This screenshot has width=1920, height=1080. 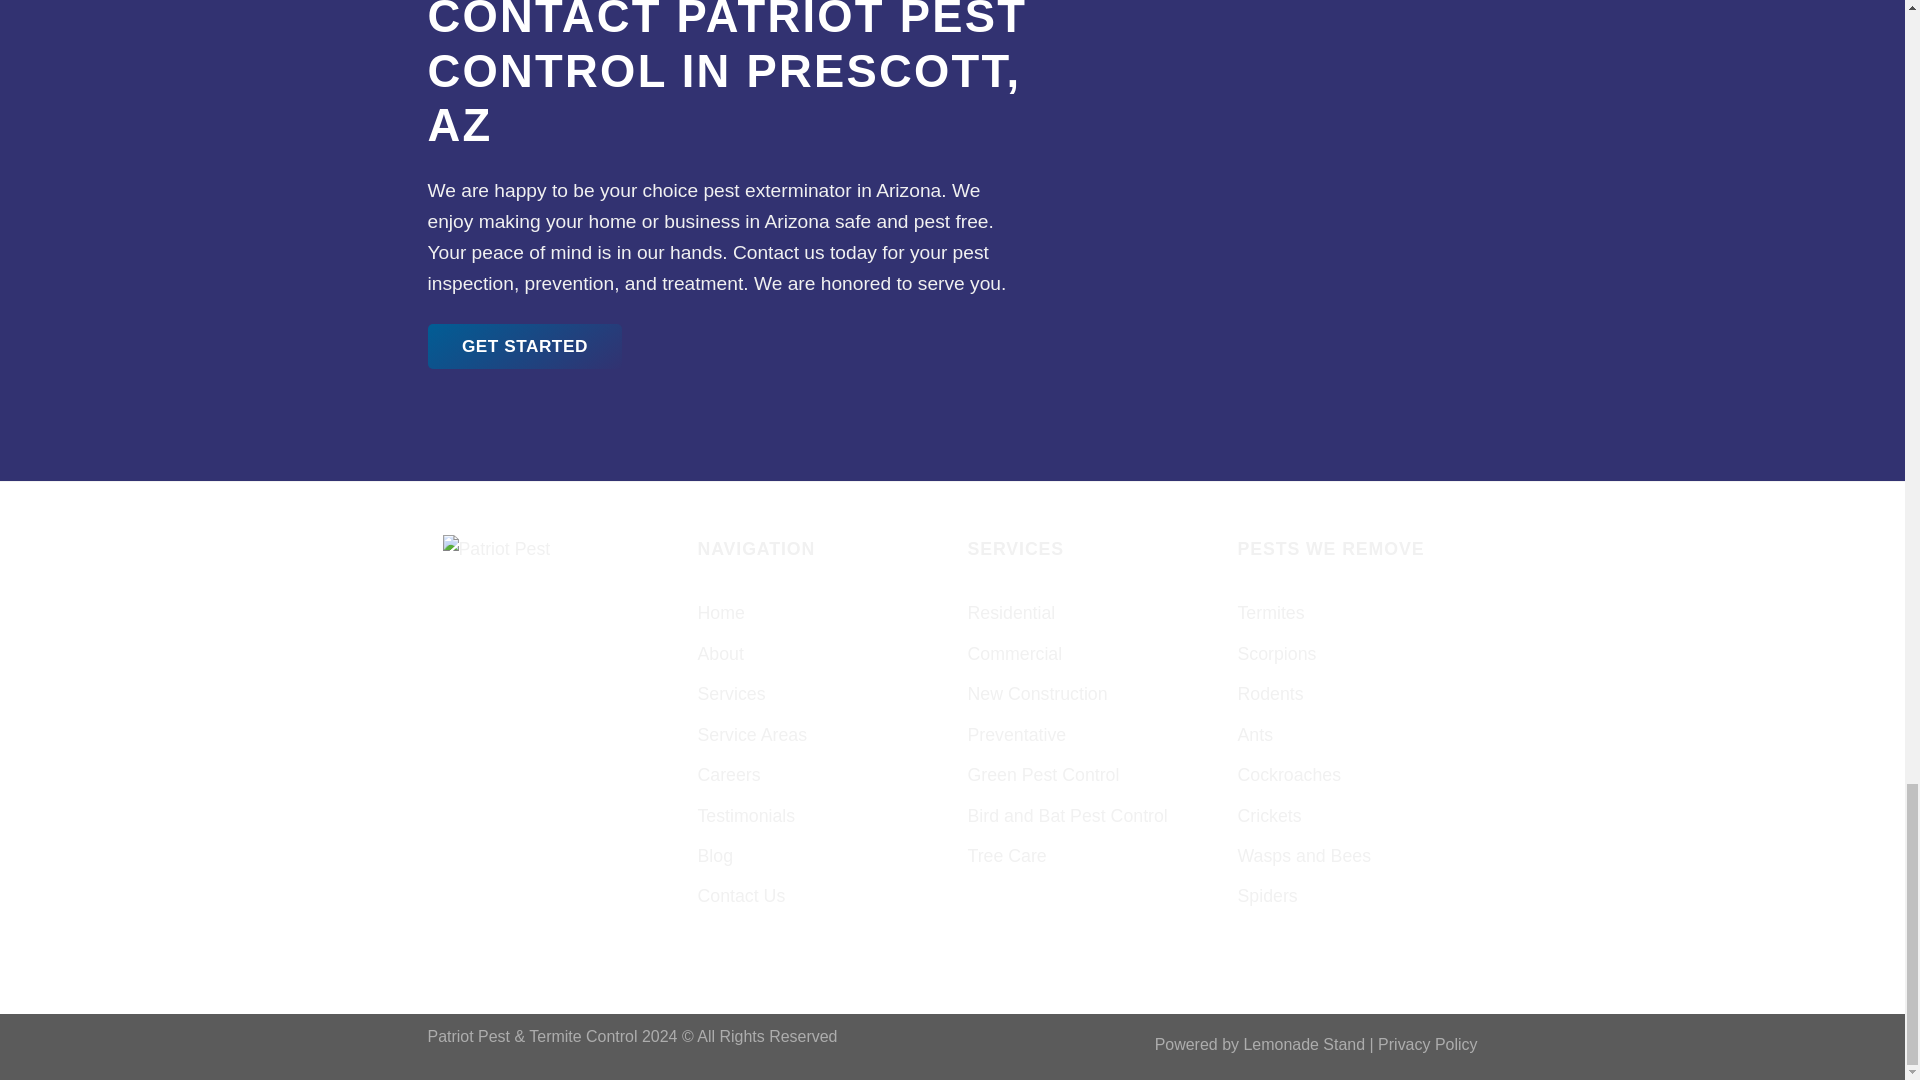 I want to click on Follow on Twitter, so click(x=502, y=606).